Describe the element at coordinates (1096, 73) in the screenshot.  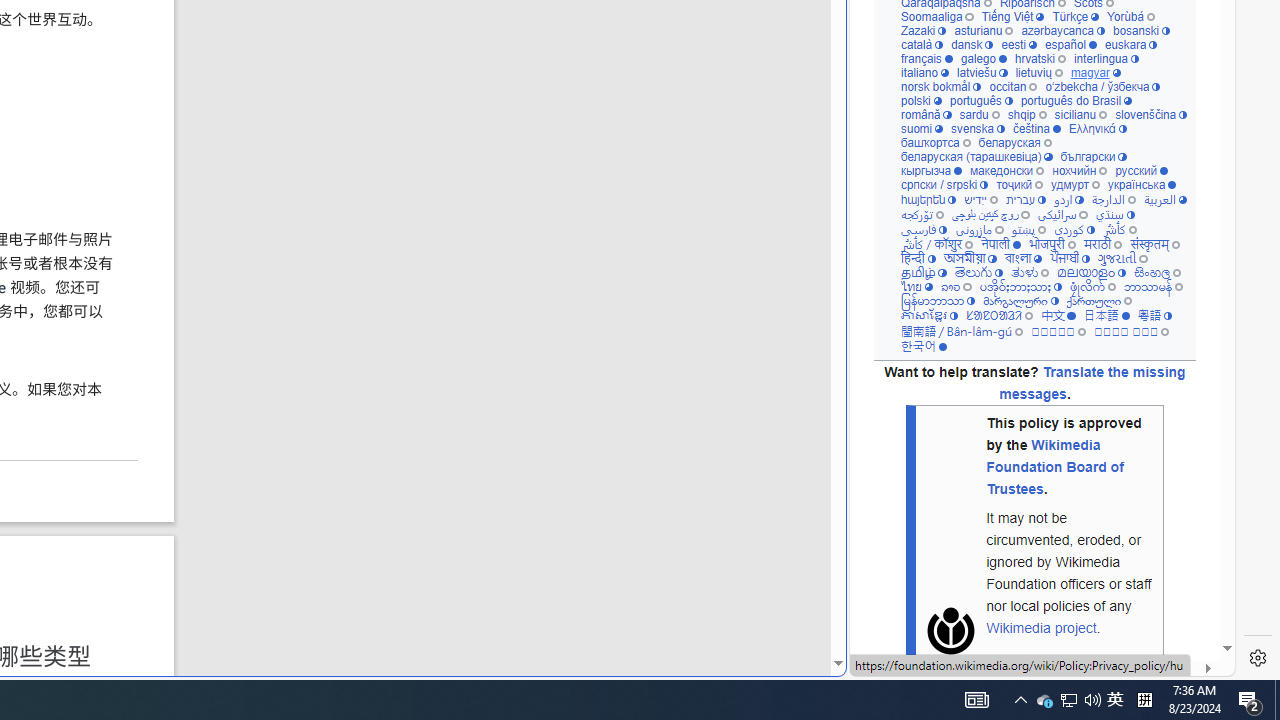
I see `magyar` at that location.